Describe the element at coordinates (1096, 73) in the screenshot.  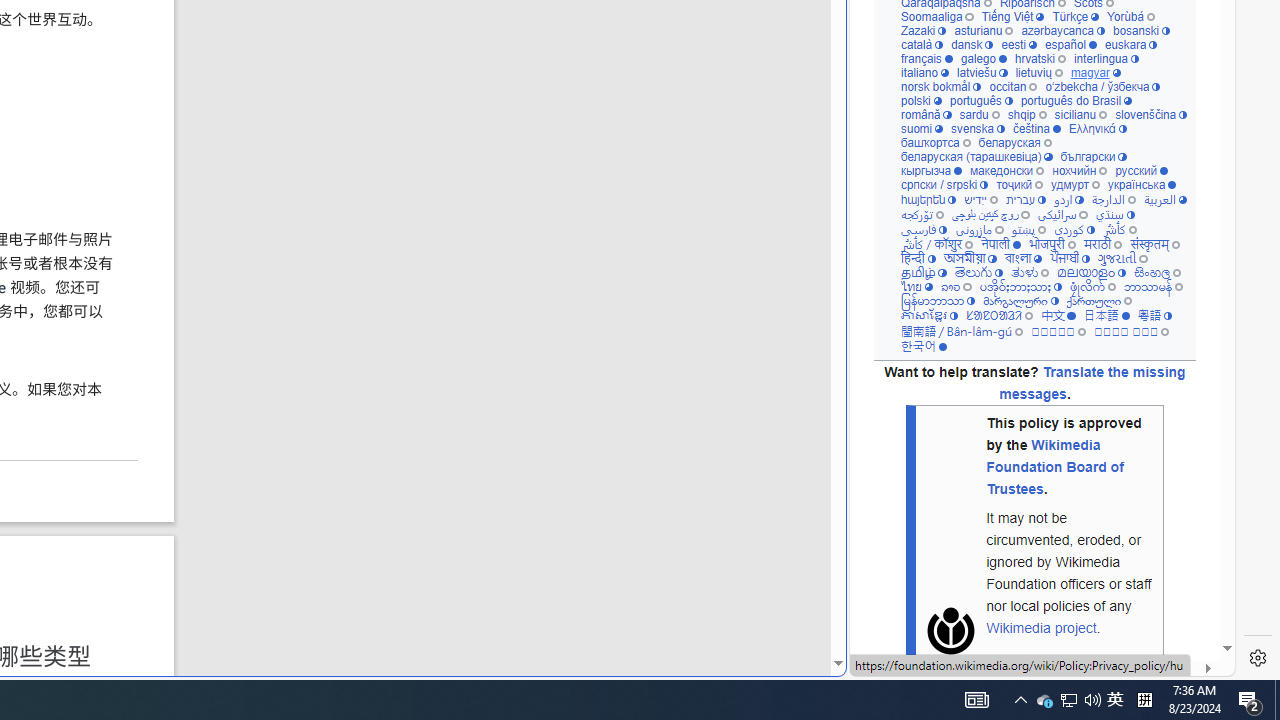
I see `magyar` at that location.